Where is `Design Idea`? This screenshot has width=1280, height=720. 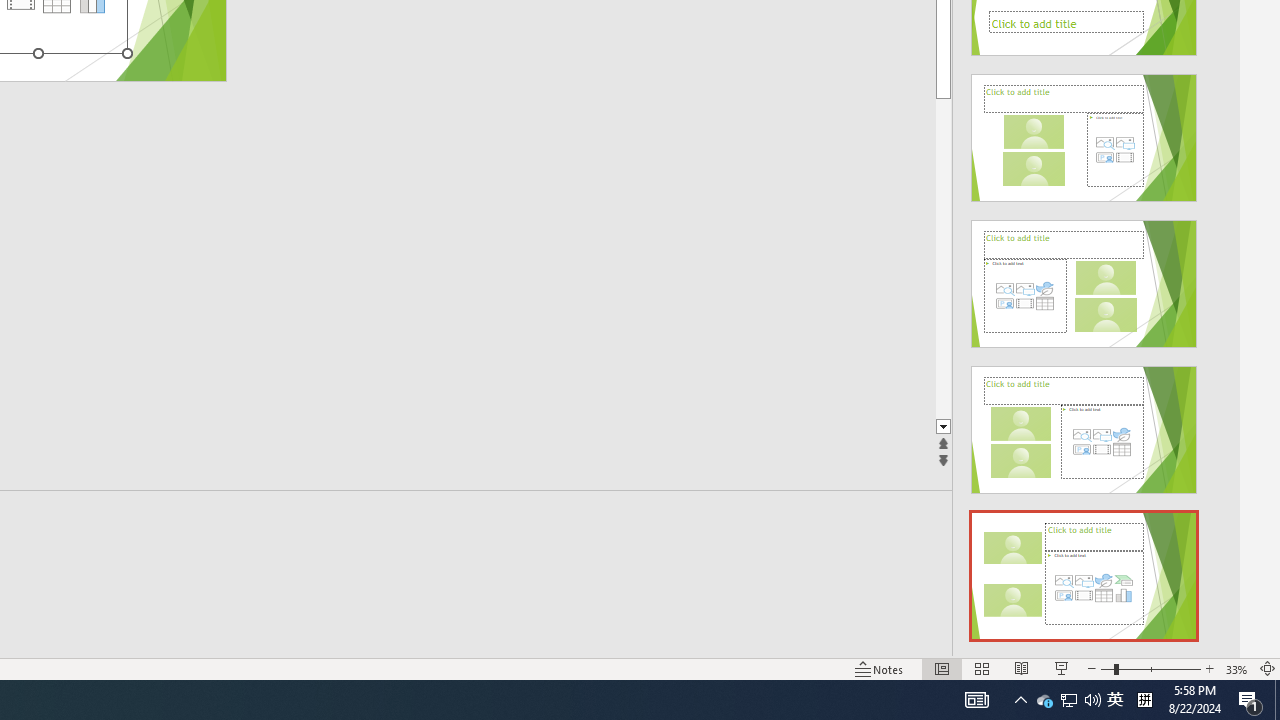
Design Idea is located at coordinates (1084, 569).